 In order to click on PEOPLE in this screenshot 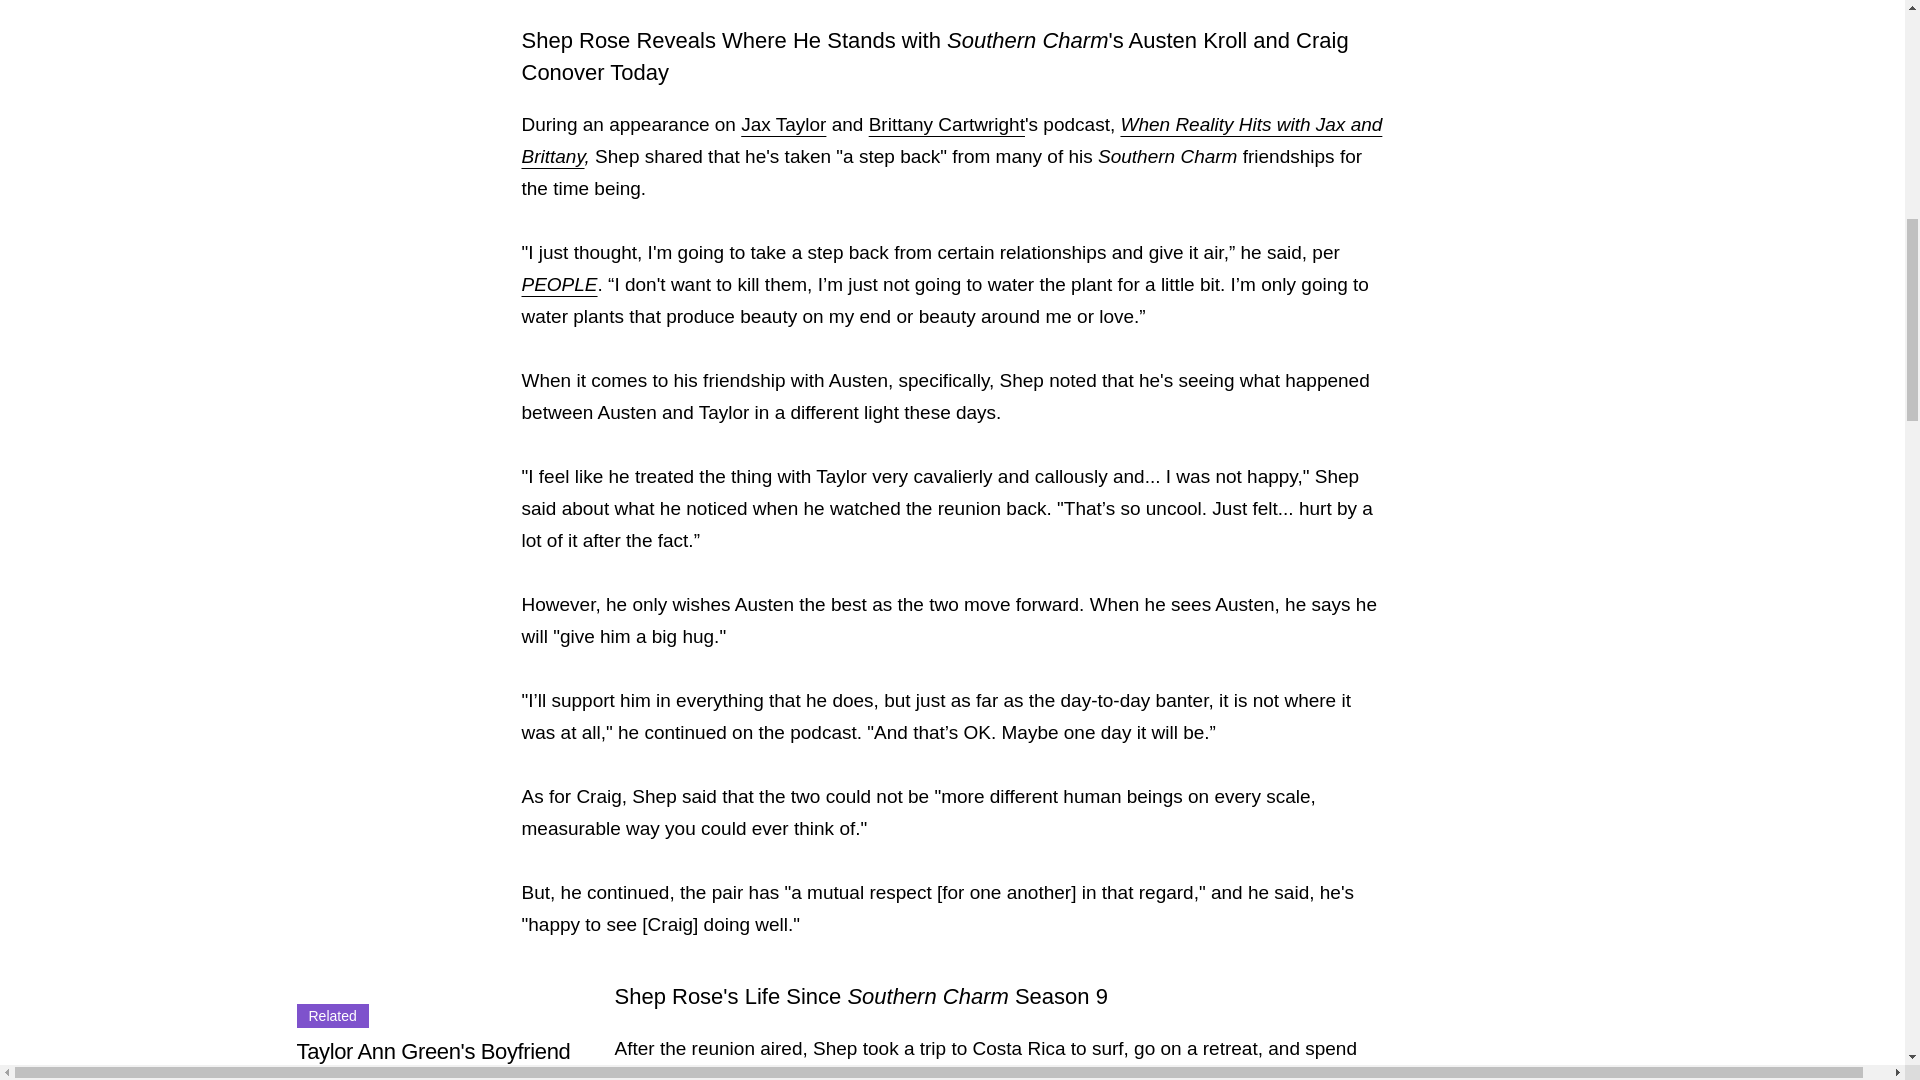, I will do `click(560, 284)`.